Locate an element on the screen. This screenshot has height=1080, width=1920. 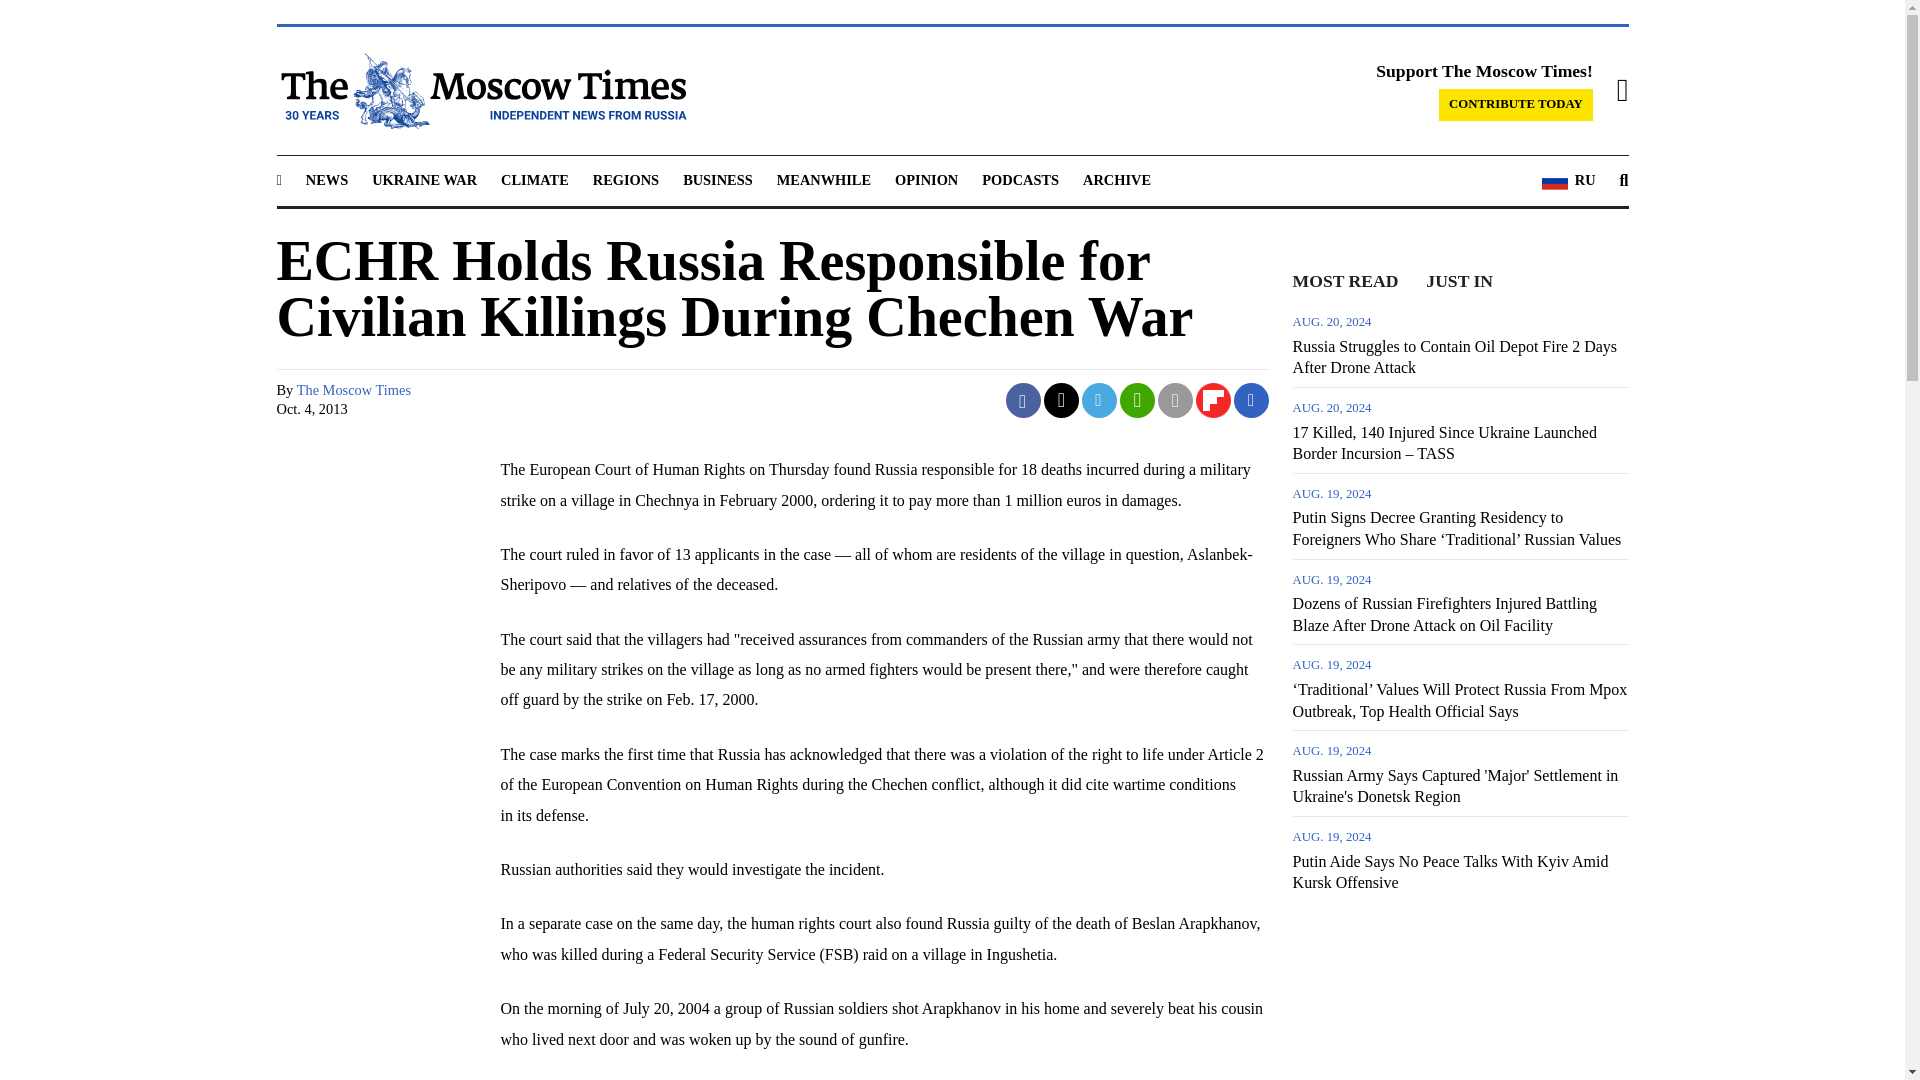
ARCHIVE is located at coordinates (1116, 179).